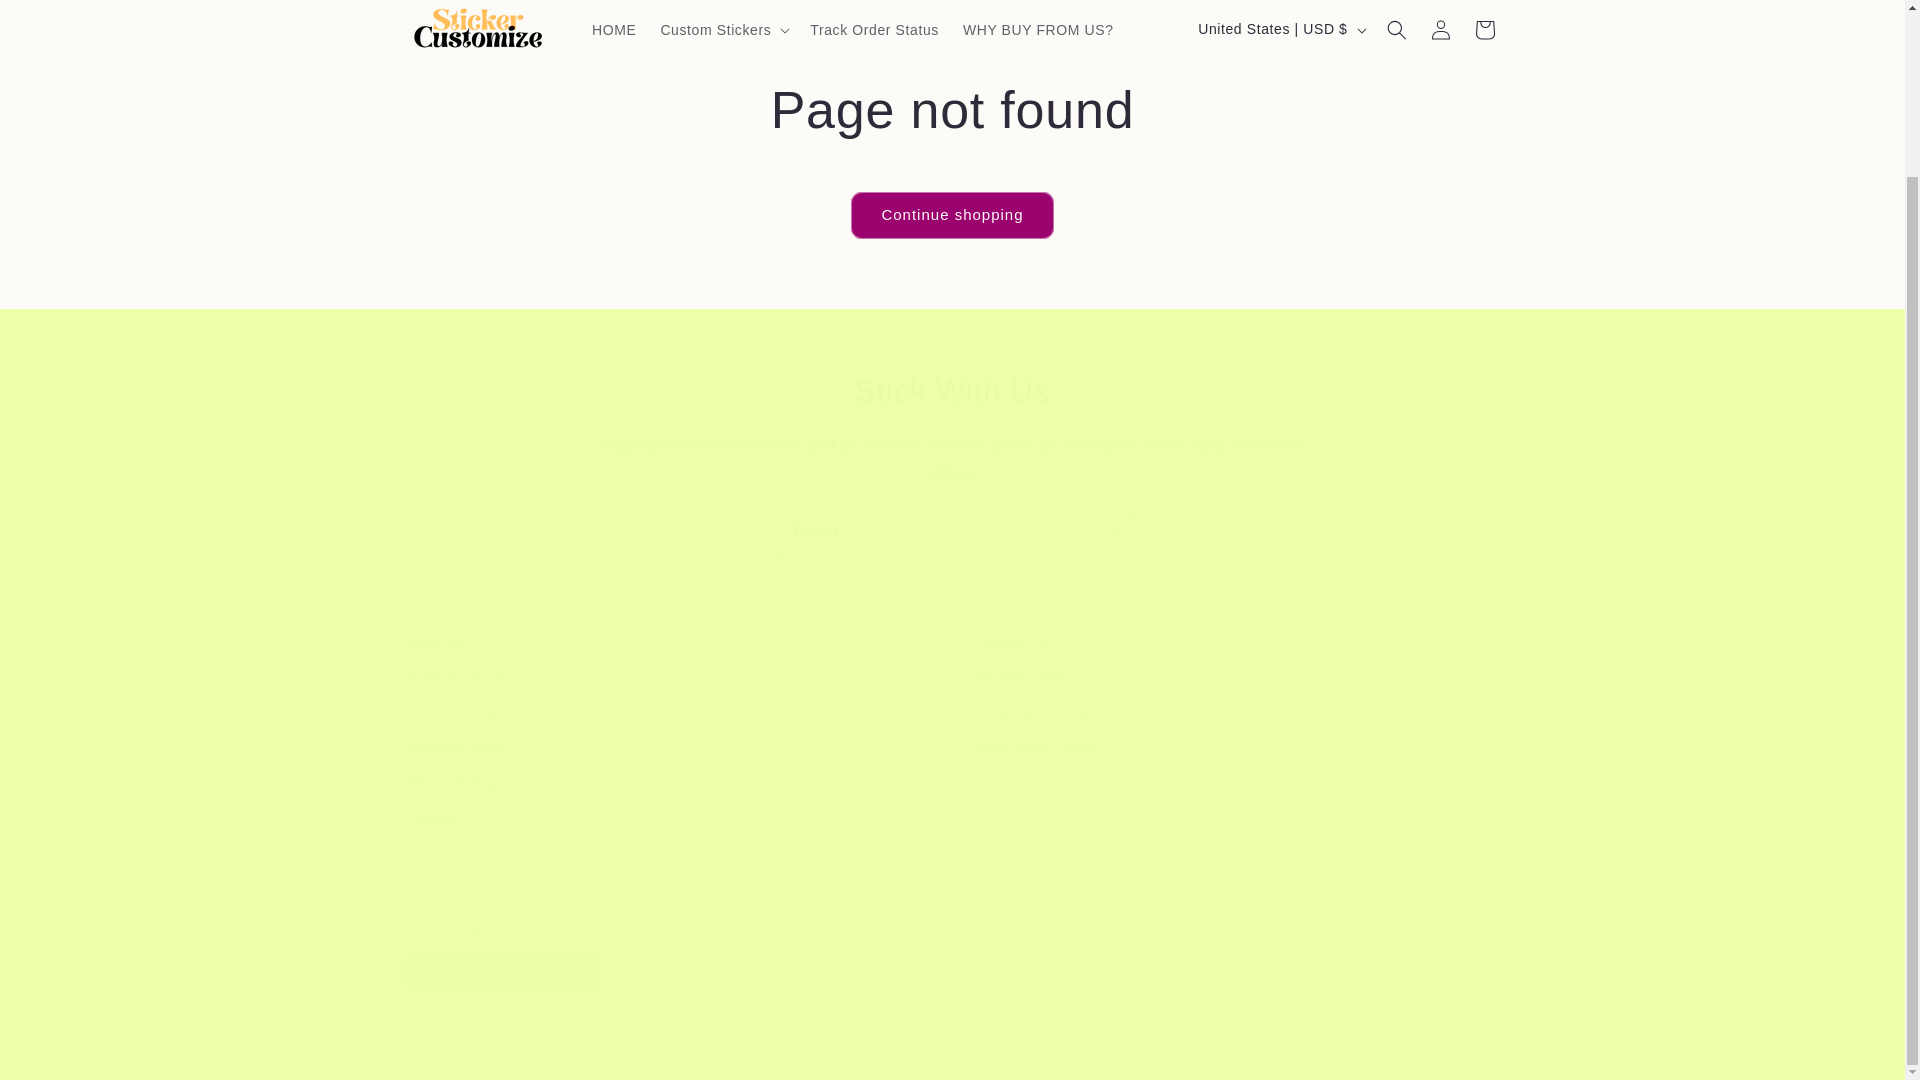 The image size is (1920, 1080). I want to click on Continue shopping, so click(951, 215).